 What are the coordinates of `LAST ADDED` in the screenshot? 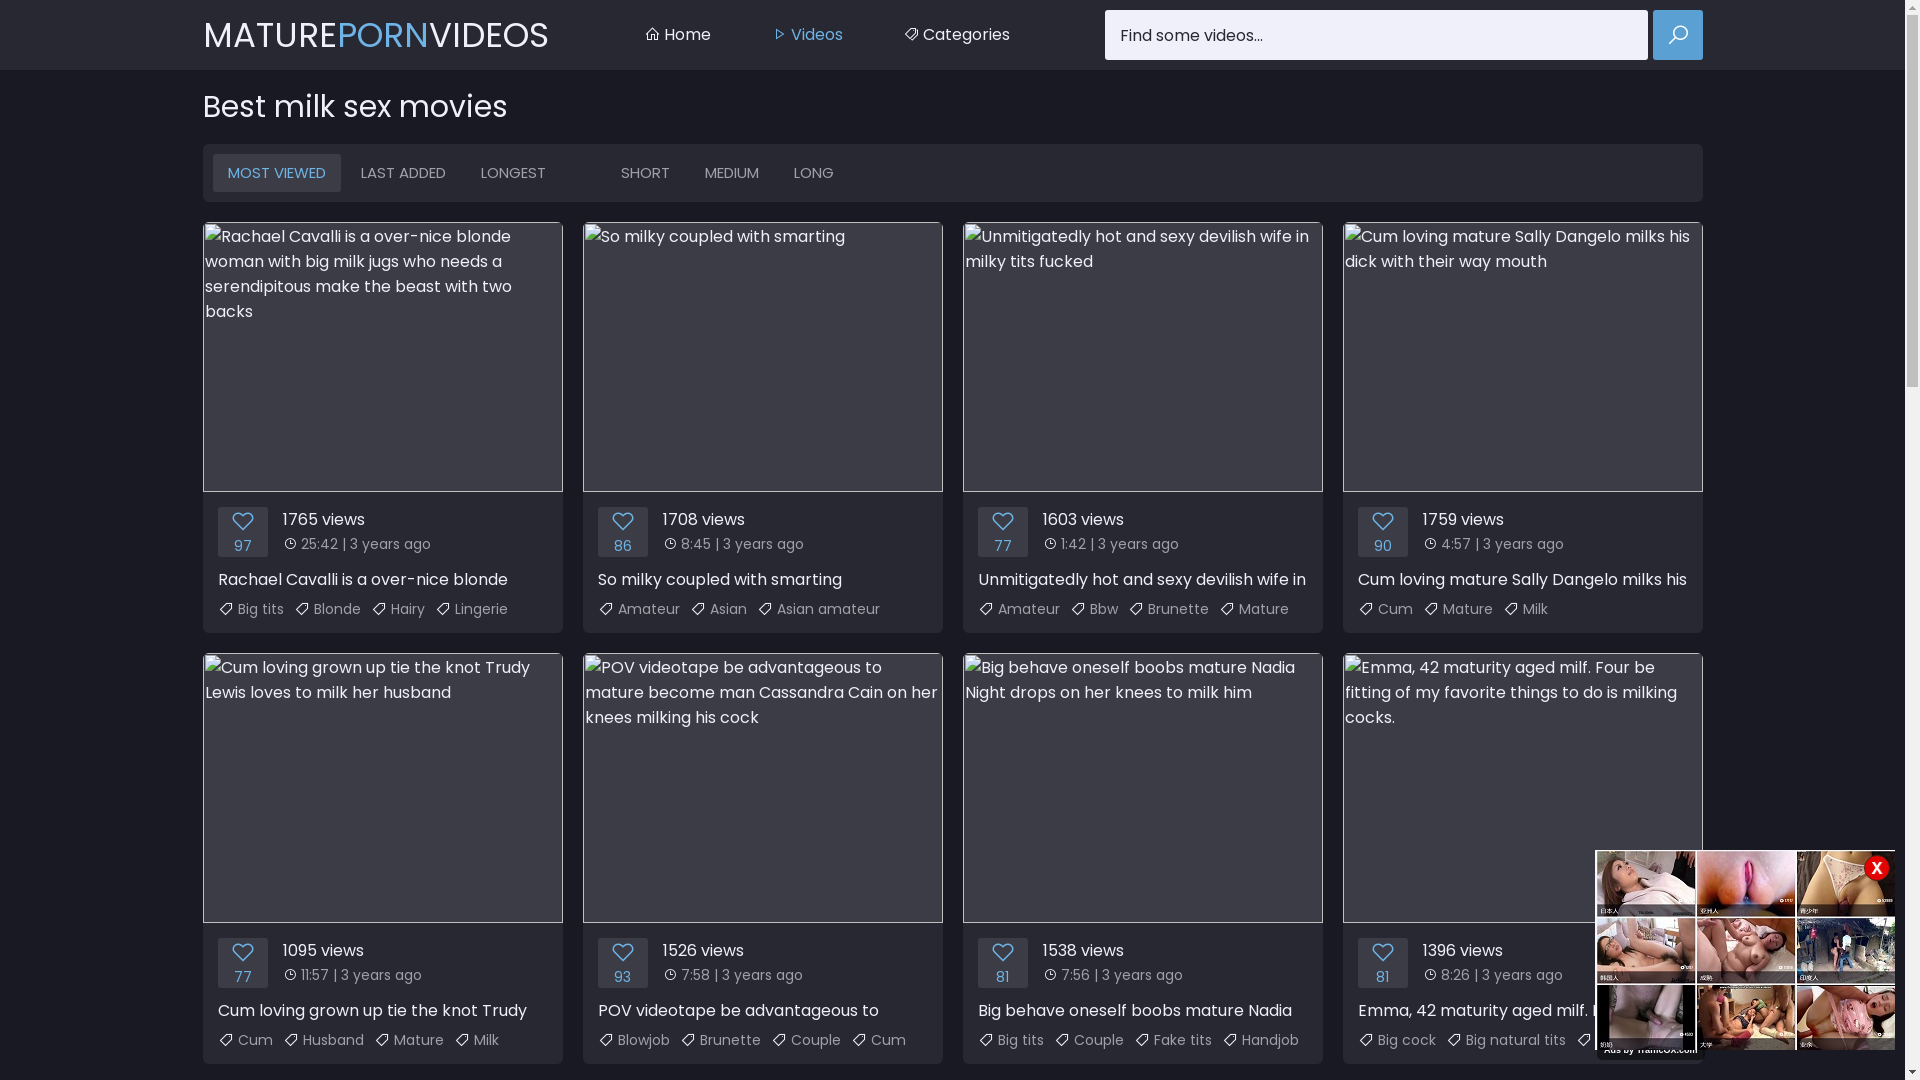 It's located at (404, 173).